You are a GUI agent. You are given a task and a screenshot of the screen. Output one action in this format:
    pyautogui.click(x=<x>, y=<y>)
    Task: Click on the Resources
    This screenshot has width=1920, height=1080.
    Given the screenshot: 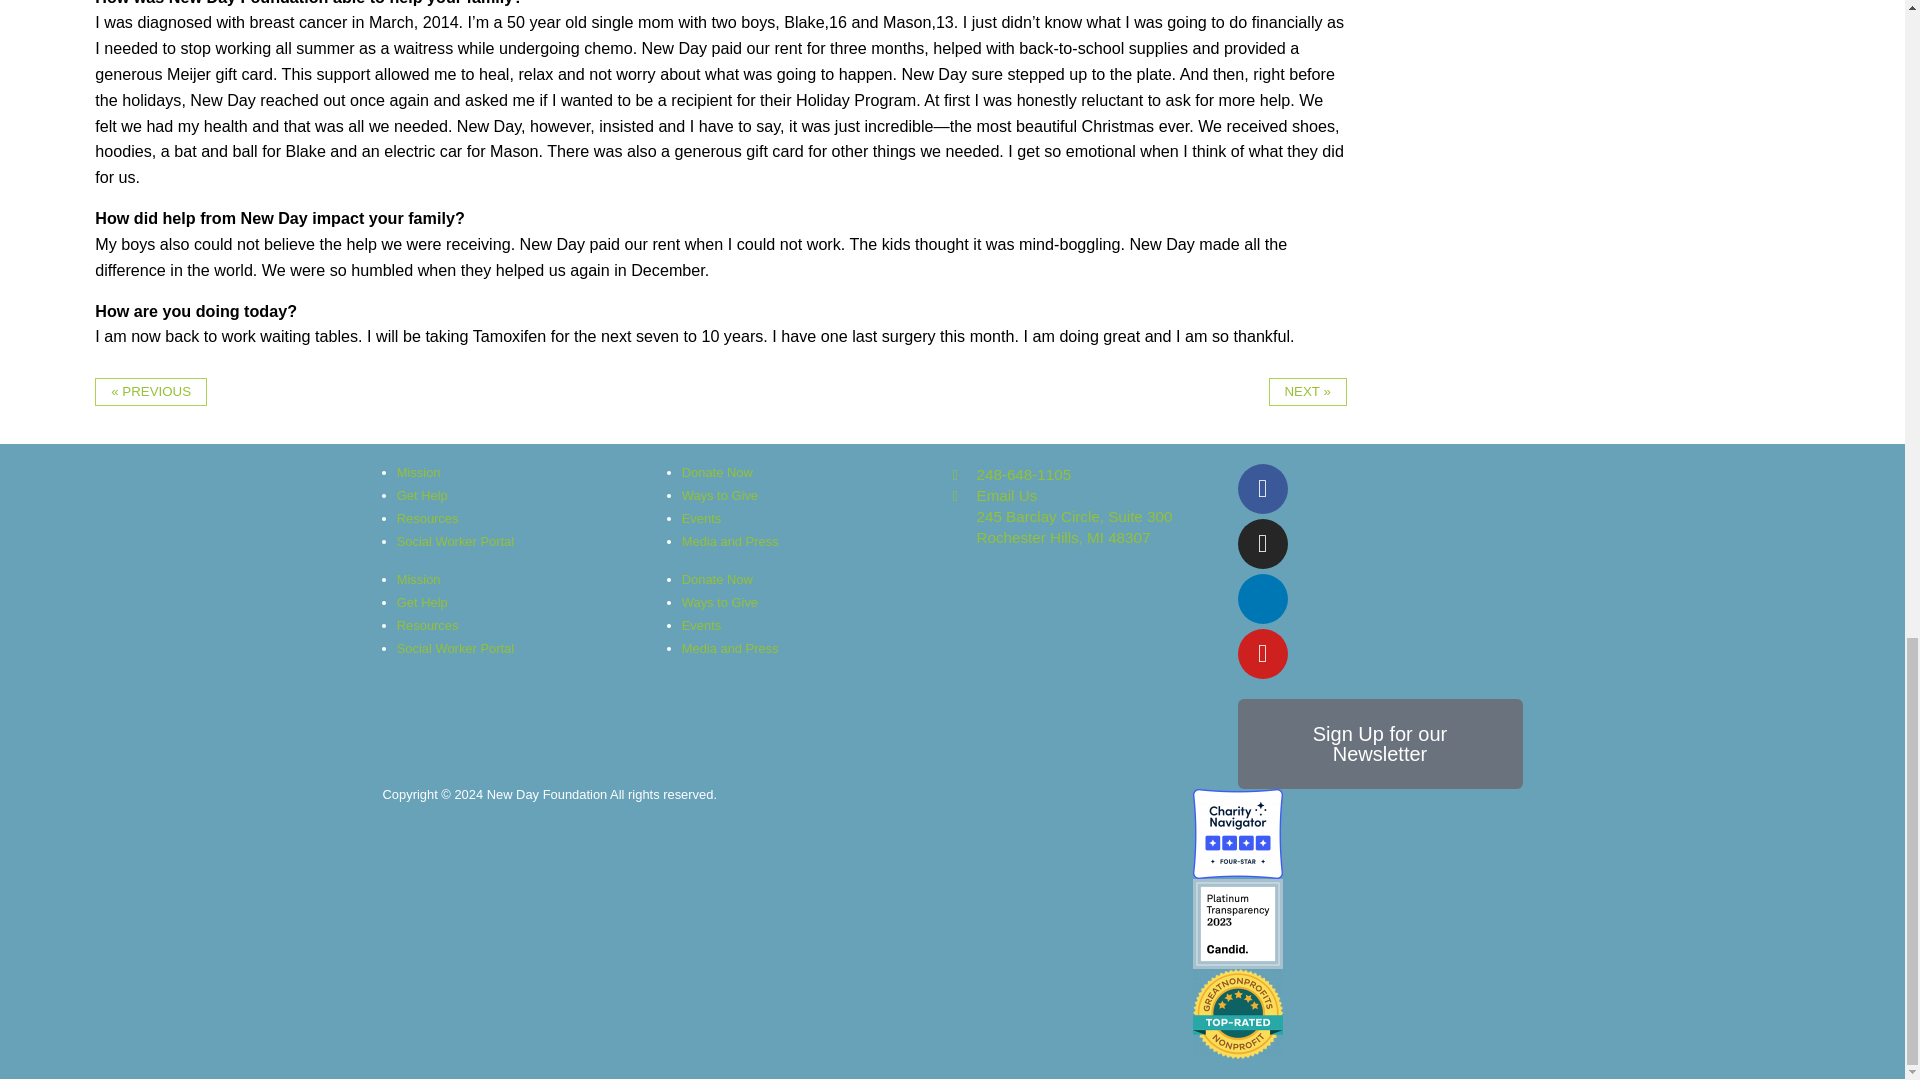 What is the action you would take?
    pyautogui.click(x=428, y=624)
    